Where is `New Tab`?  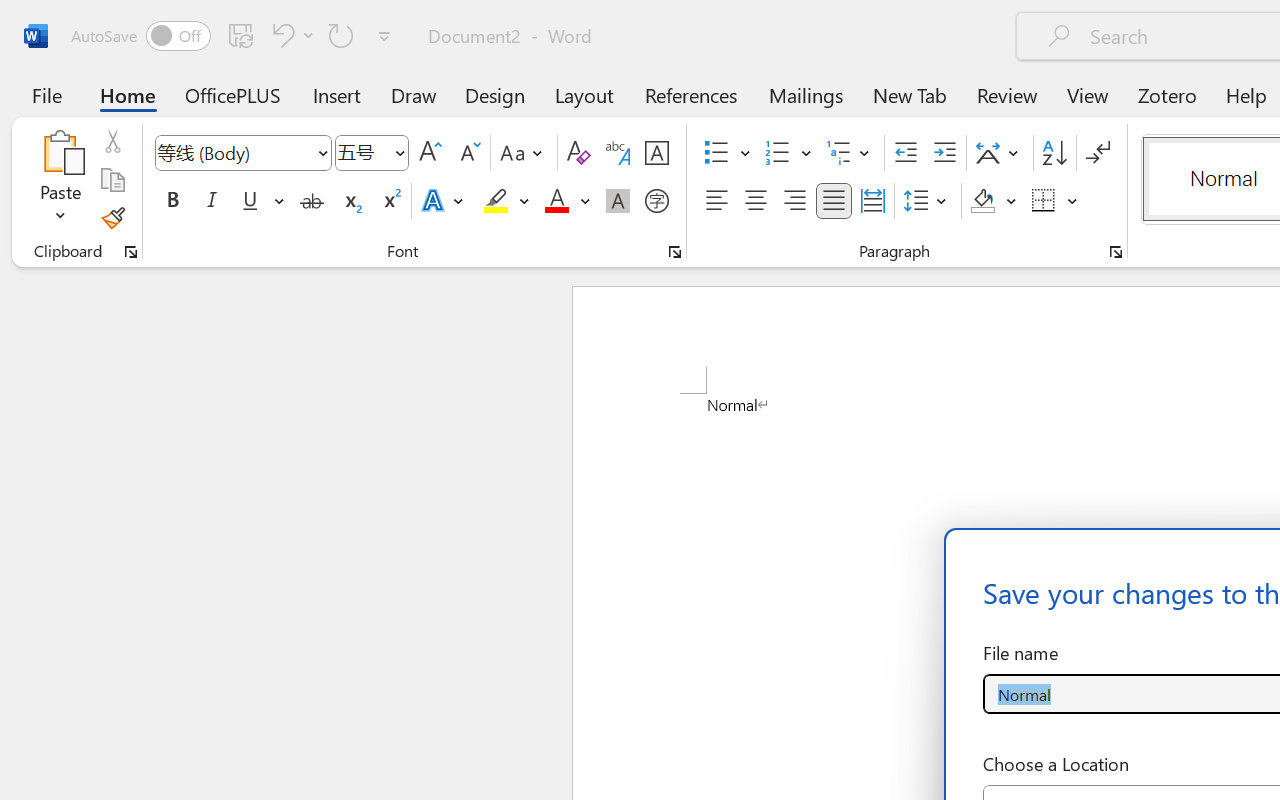 New Tab is located at coordinates (910, 94).